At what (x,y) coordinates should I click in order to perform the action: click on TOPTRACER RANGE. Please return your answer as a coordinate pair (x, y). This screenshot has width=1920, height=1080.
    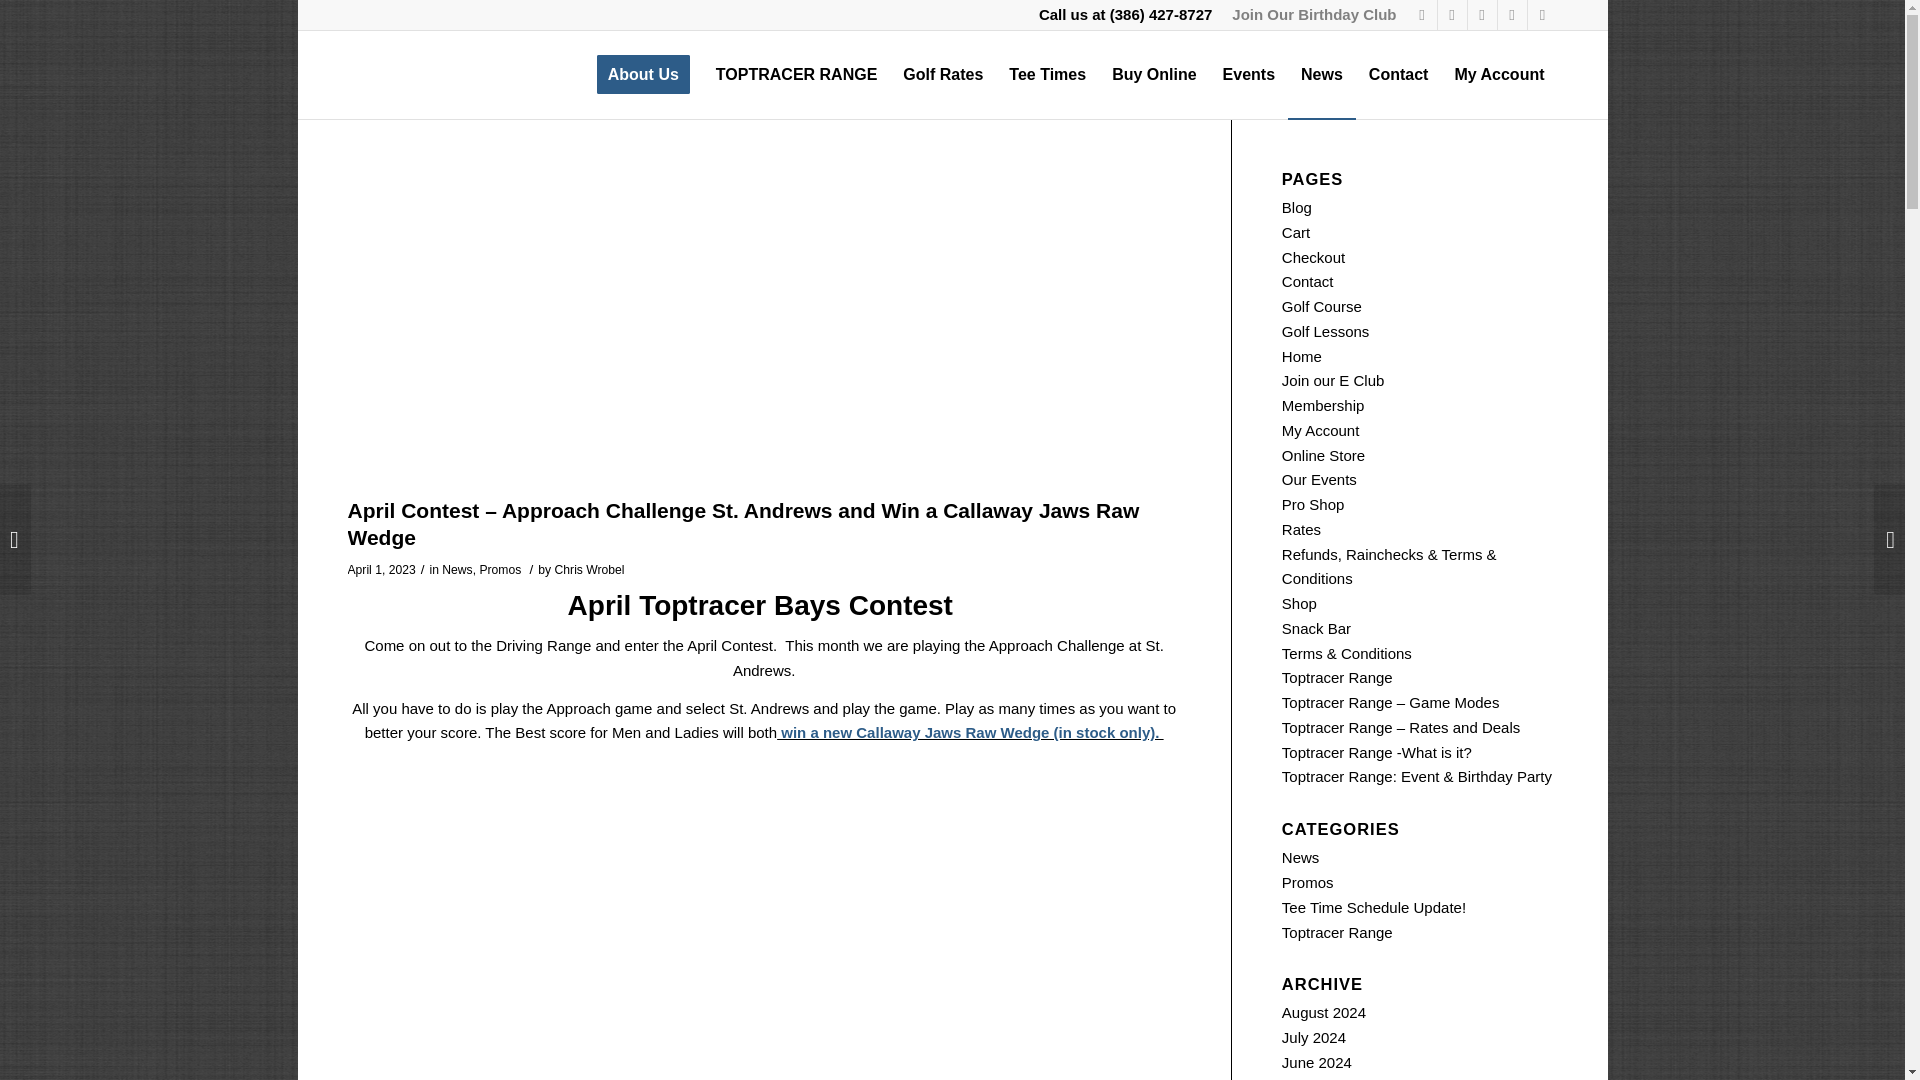
    Looking at the image, I should click on (796, 74).